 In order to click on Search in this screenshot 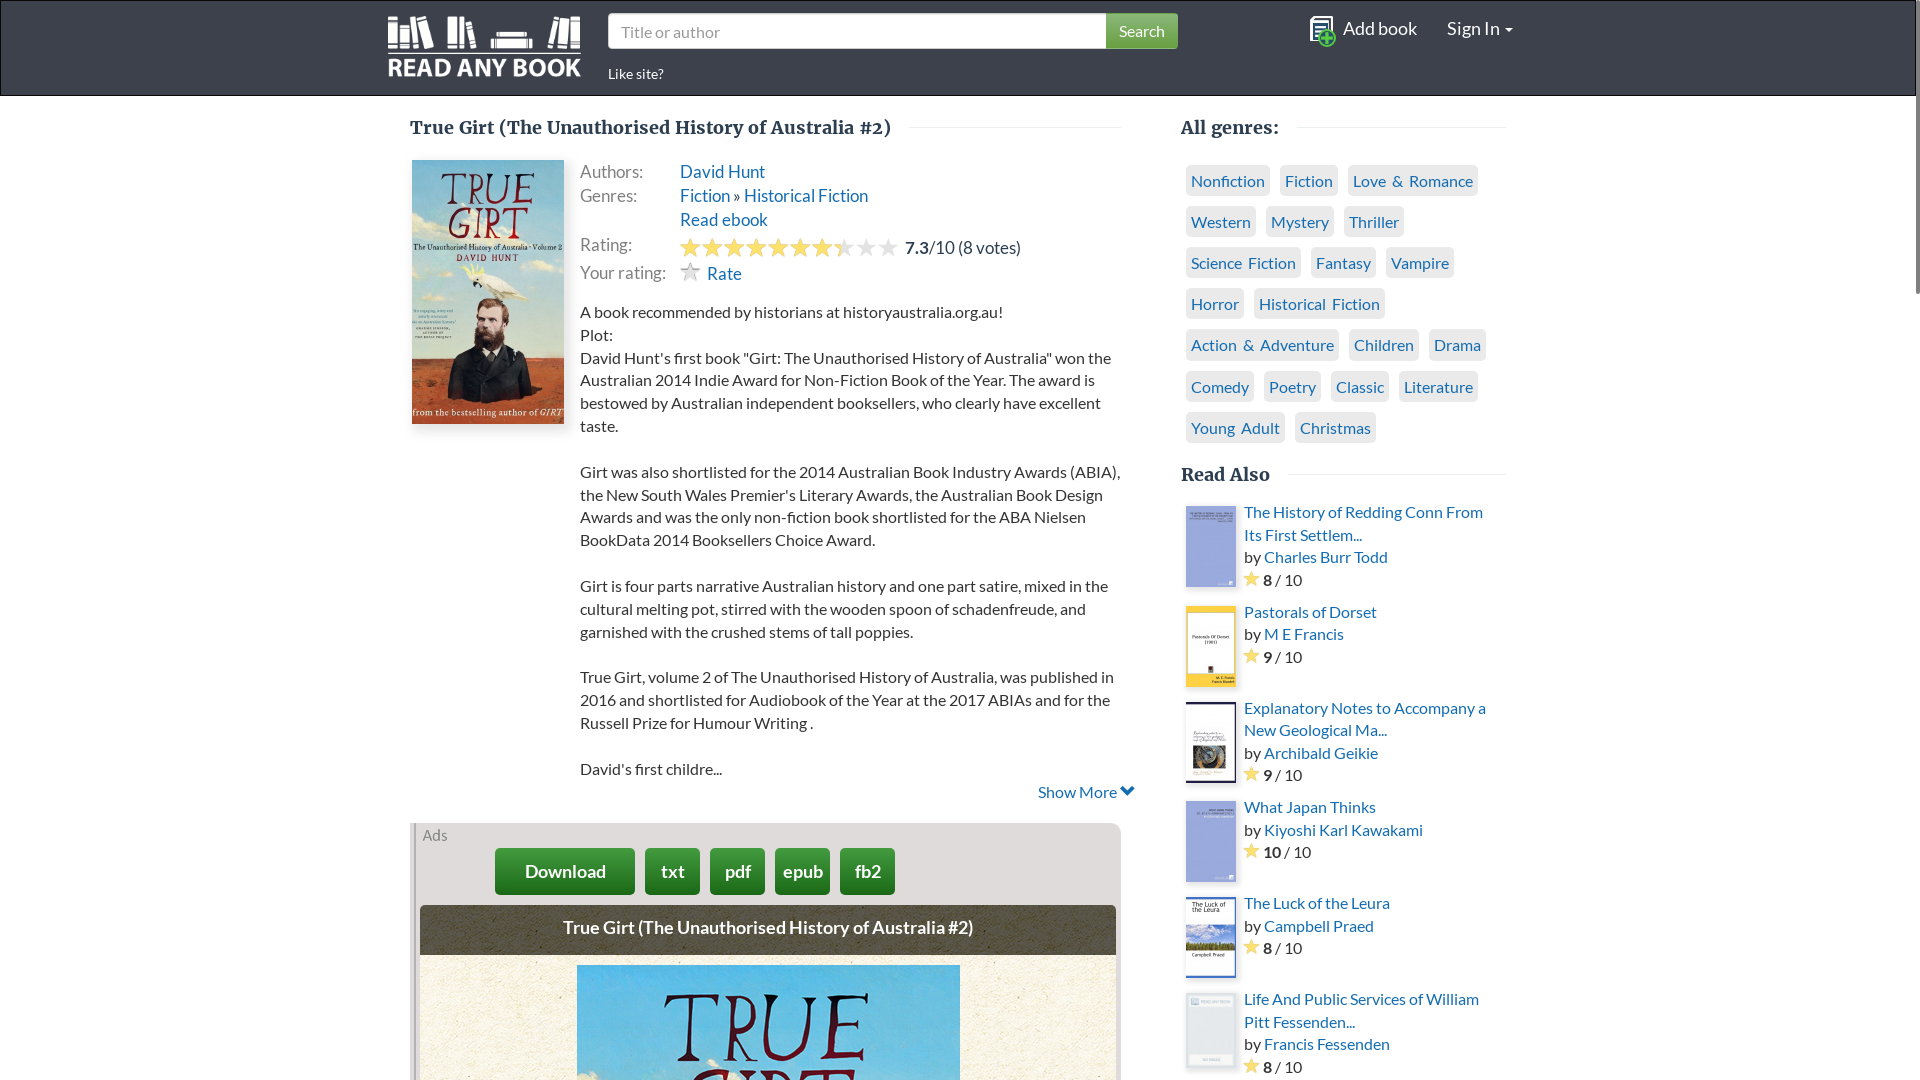, I will do `click(1142, 31)`.